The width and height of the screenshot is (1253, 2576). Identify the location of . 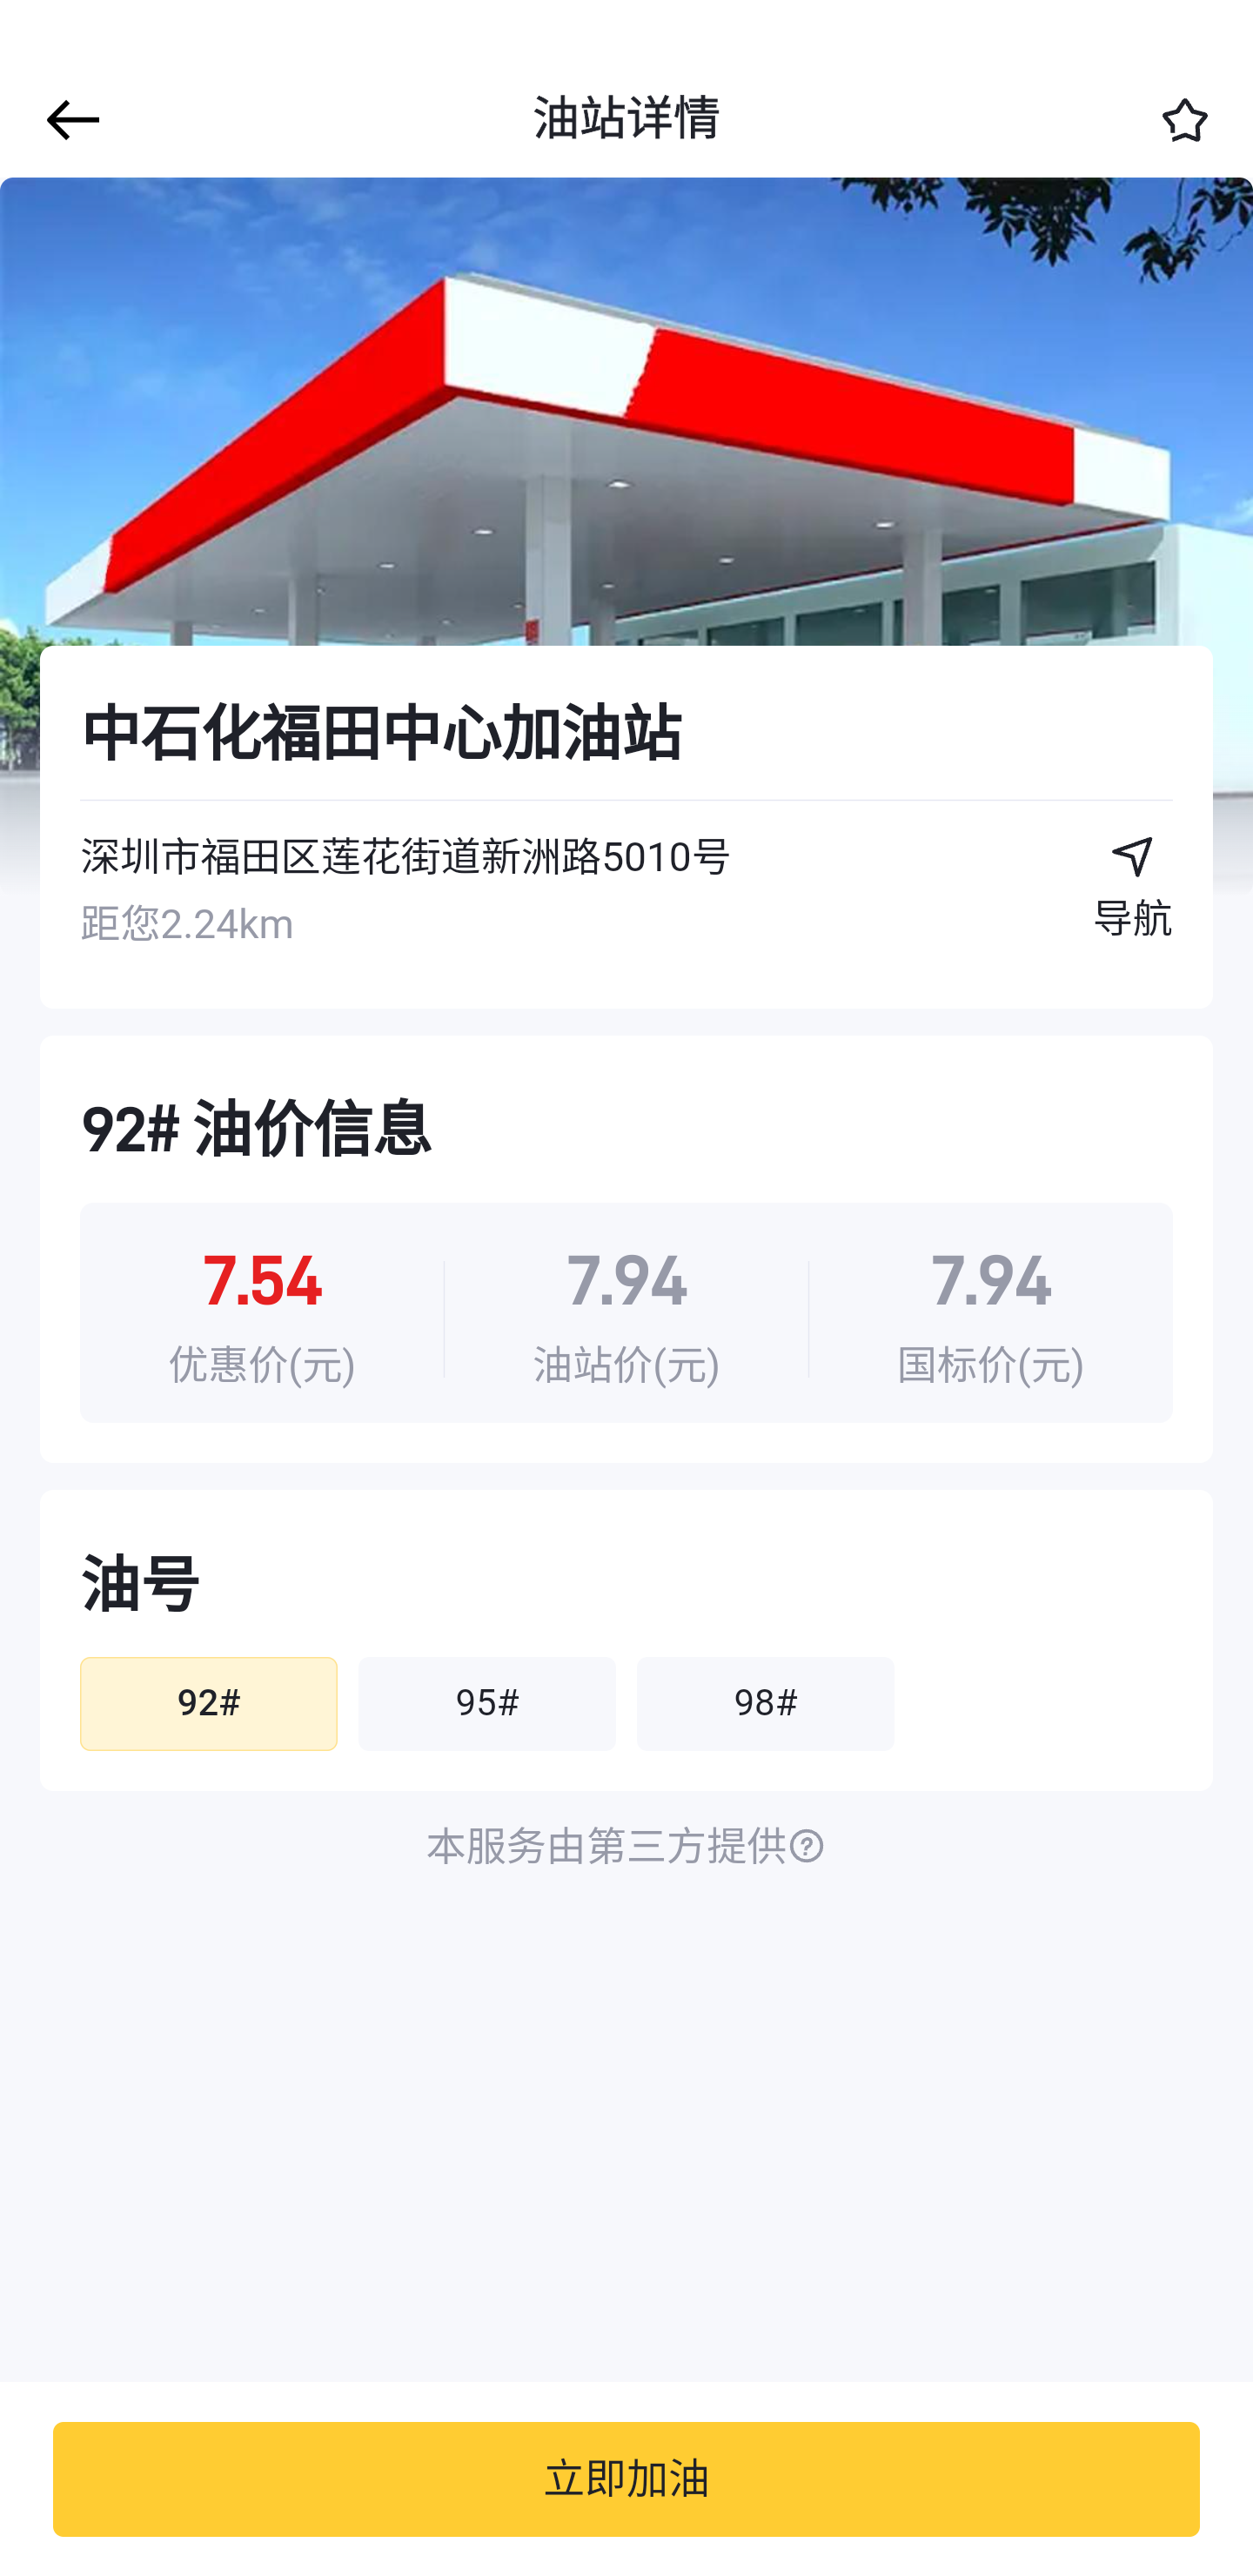
(68, 120).